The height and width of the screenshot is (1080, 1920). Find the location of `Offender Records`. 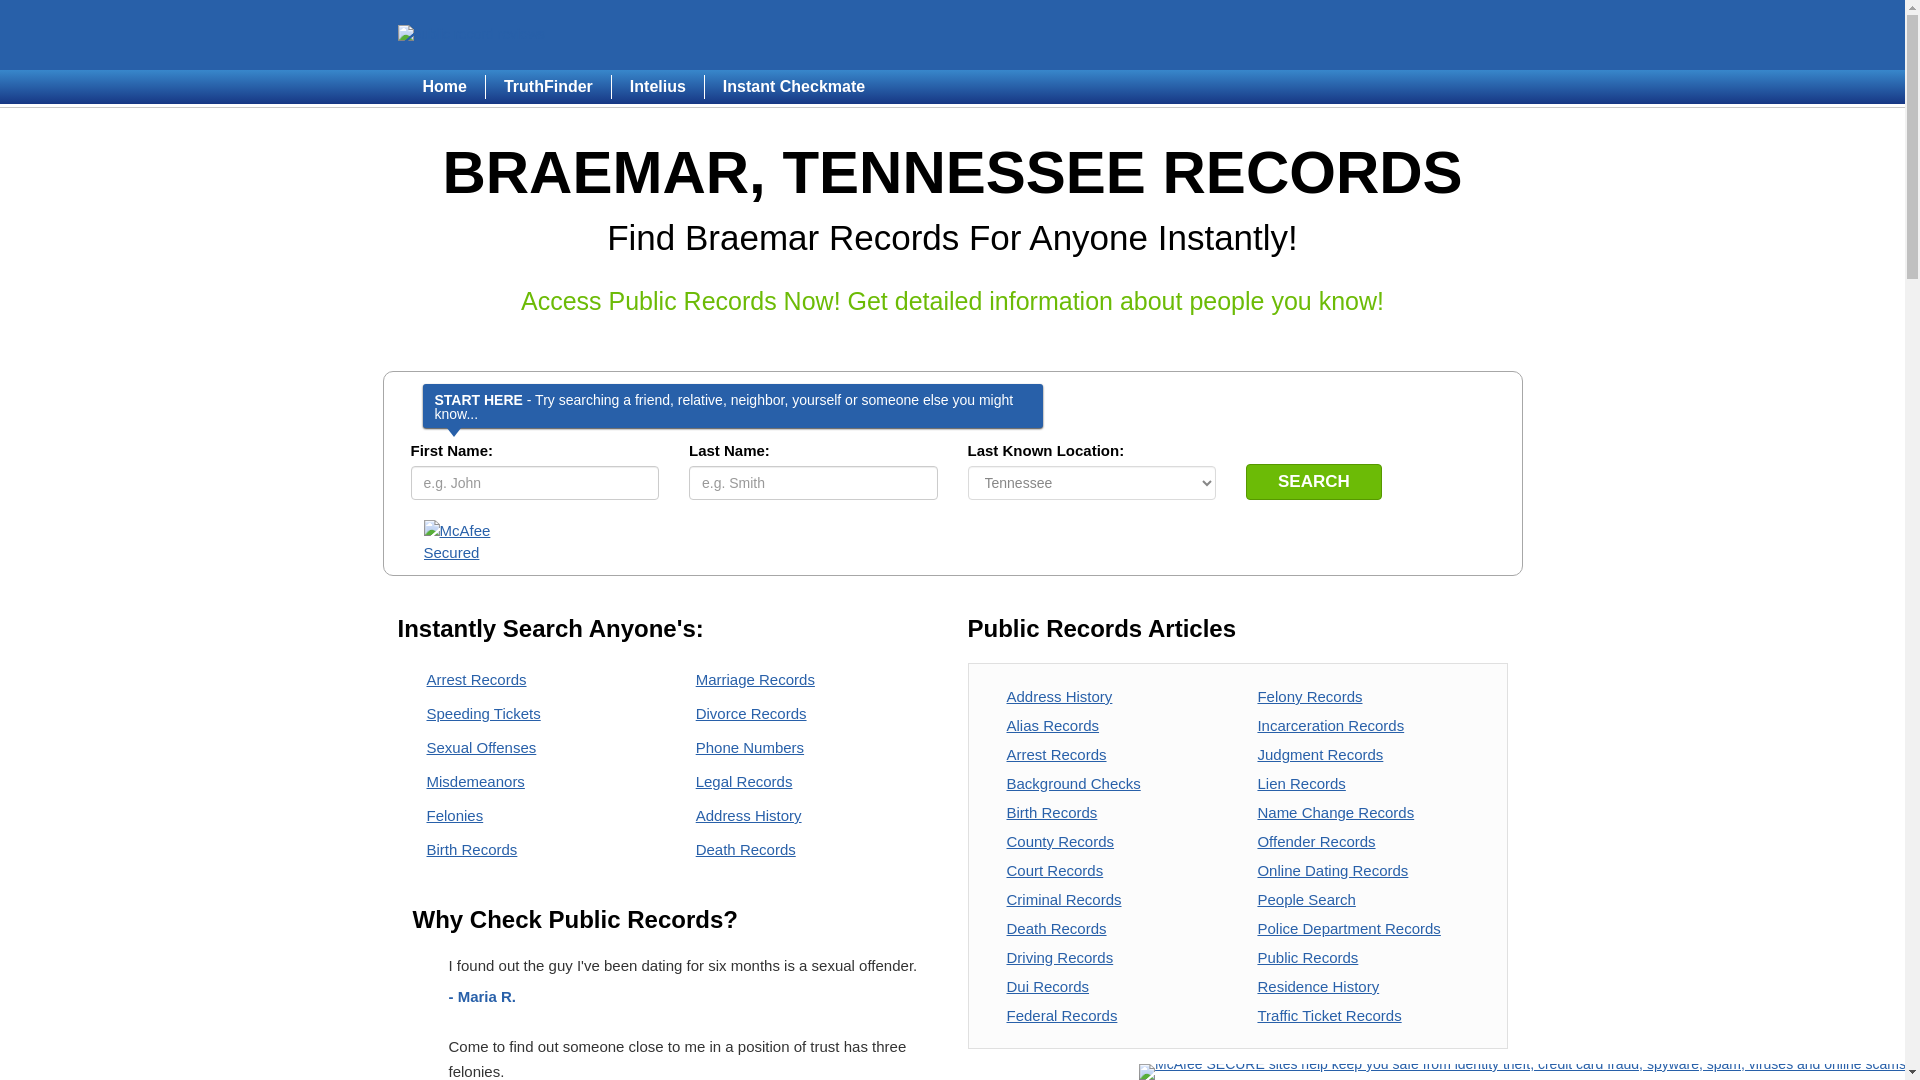

Offender Records is located at coordinates (1316, 840).